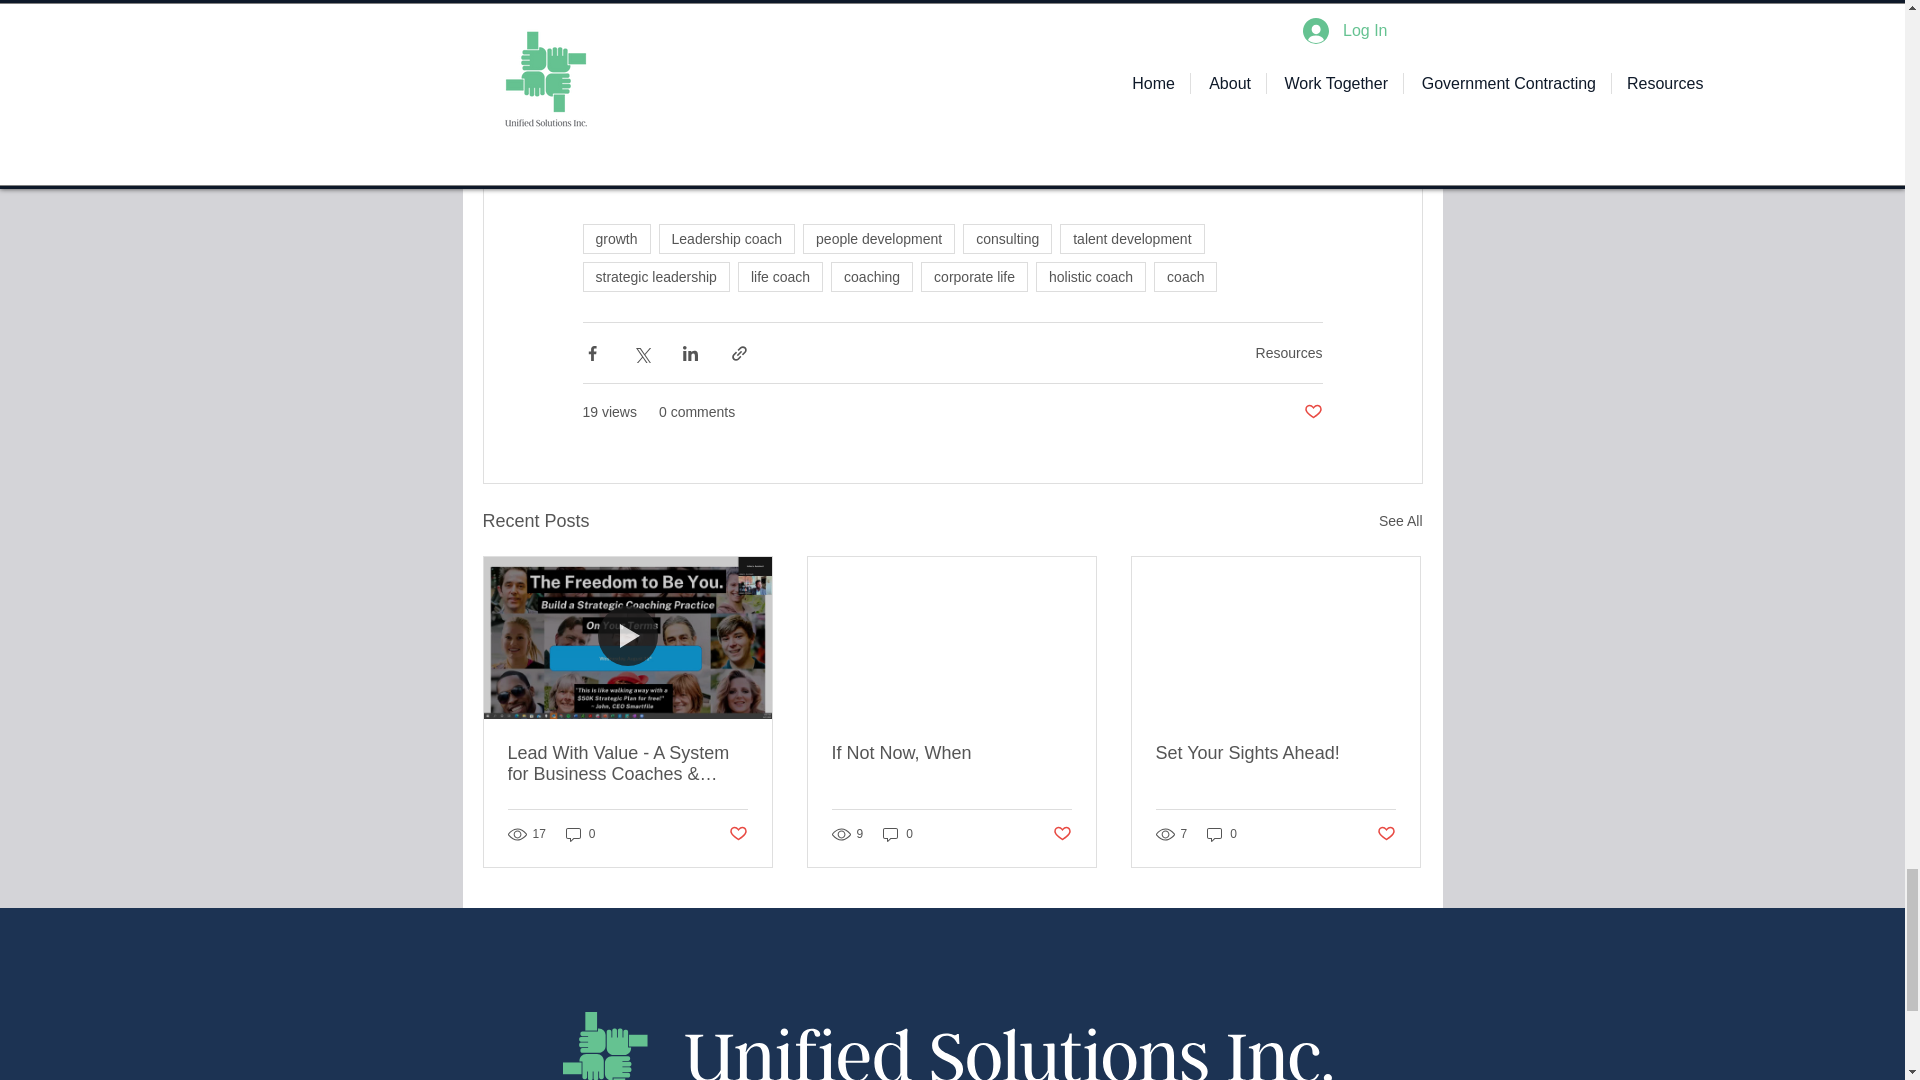  What do you see at coordinates (872, 276) in the screenshot?
I see `coaching` at bounding box center [872, 276].